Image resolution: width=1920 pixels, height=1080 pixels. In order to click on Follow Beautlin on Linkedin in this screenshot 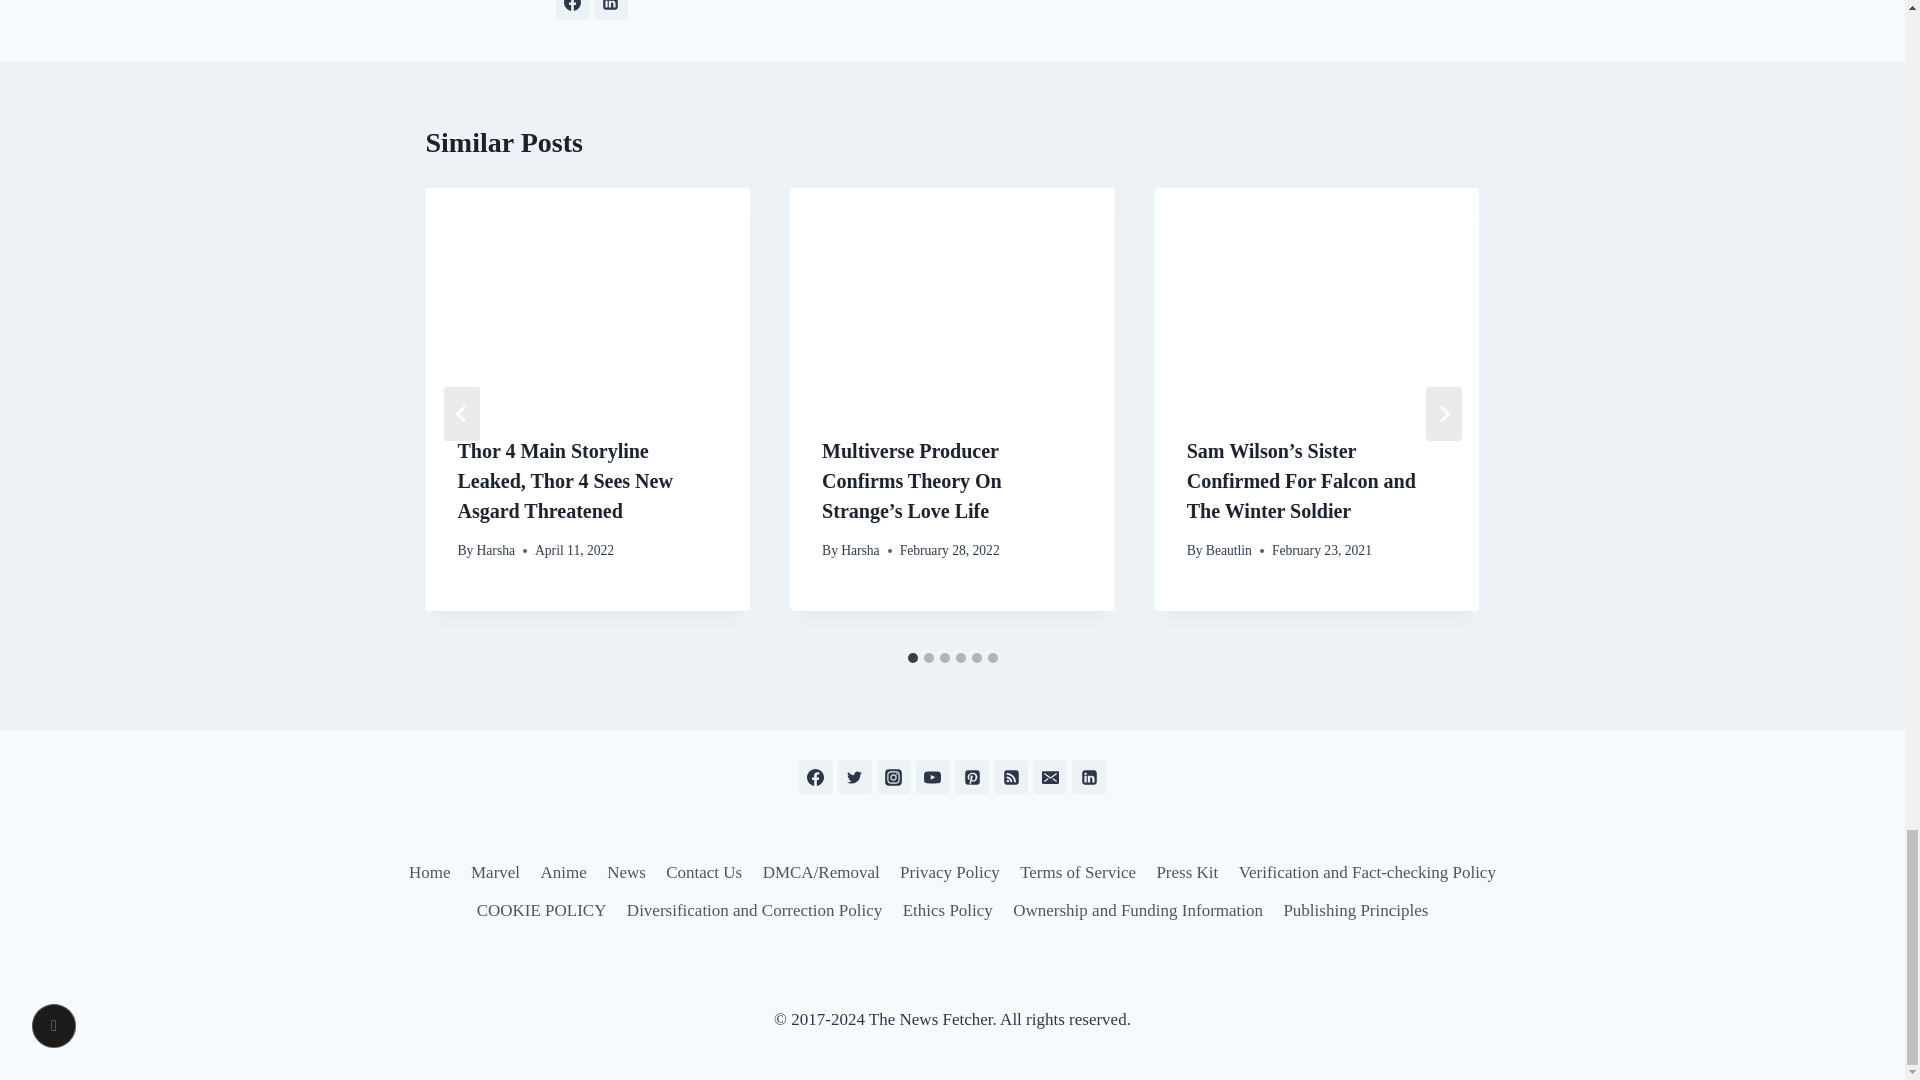, I will do `click(610, 10)`.